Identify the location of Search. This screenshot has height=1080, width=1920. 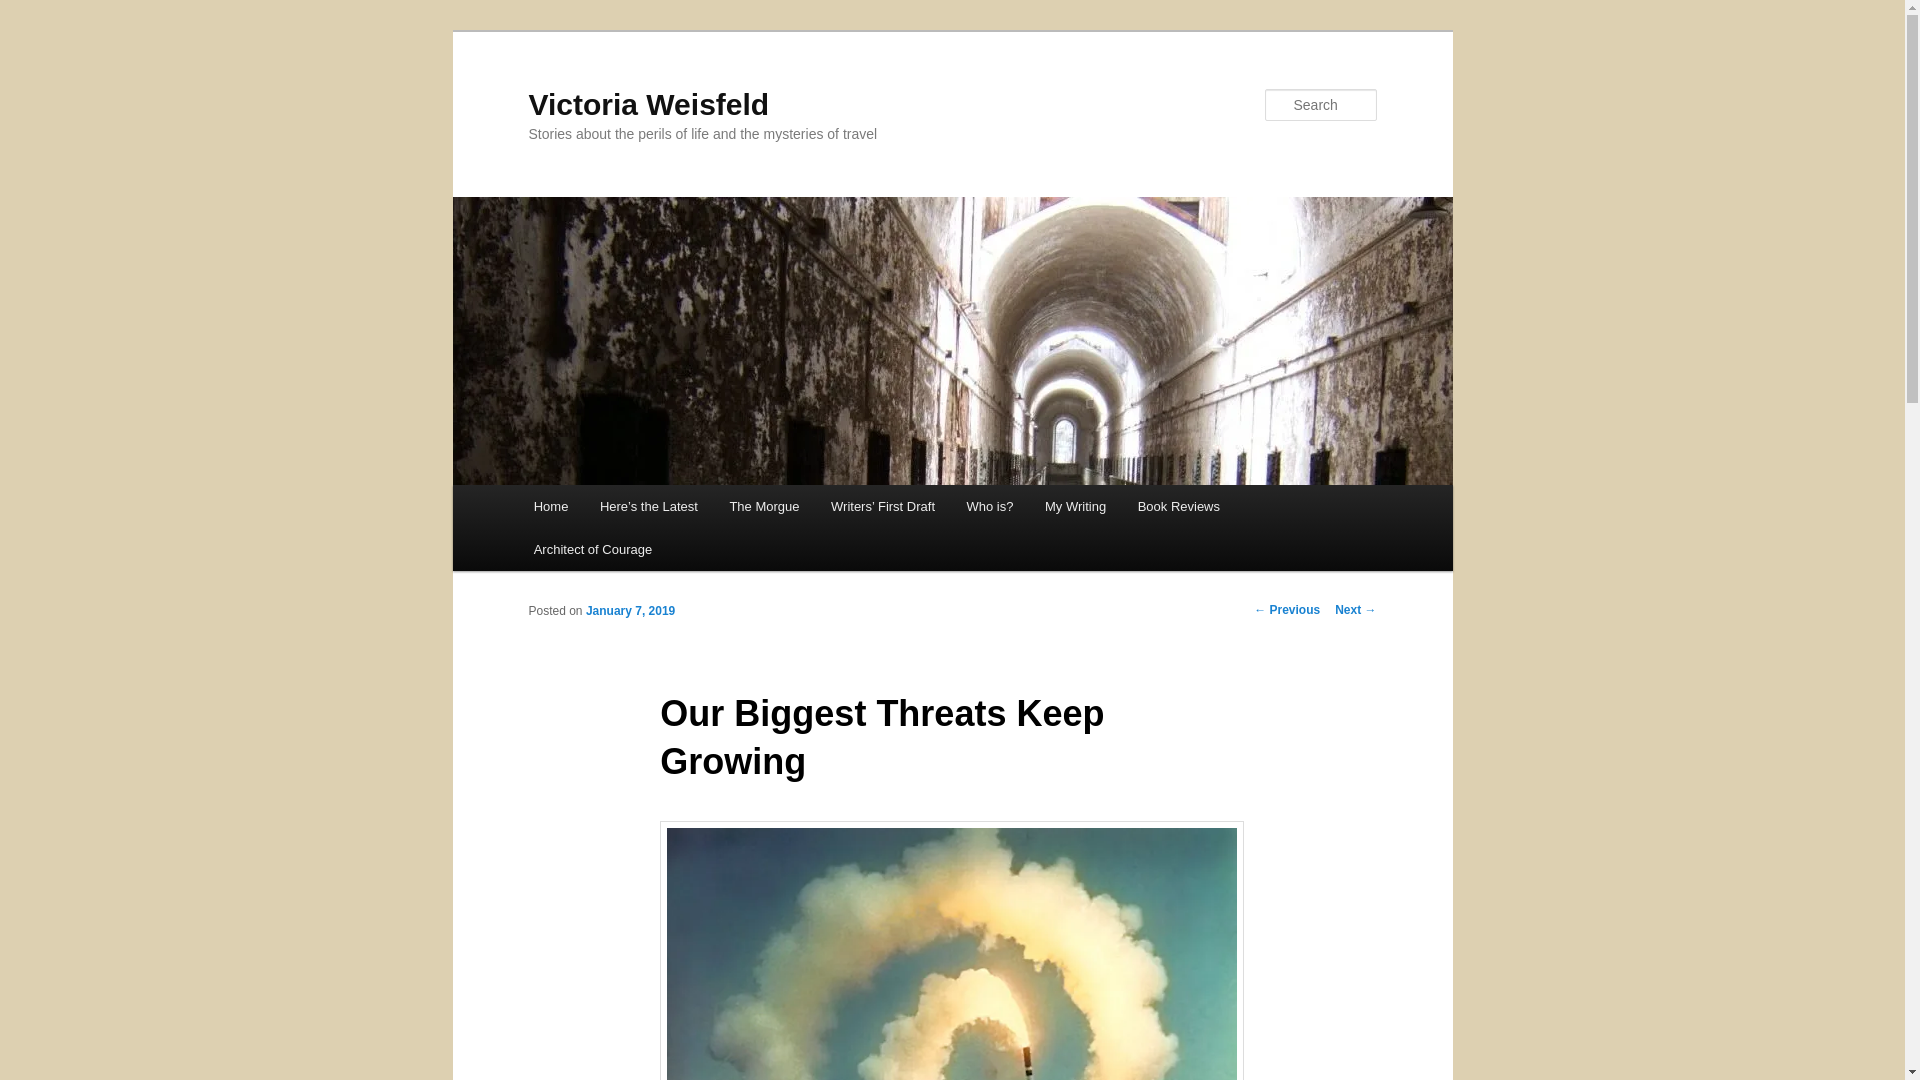
(32, 11).